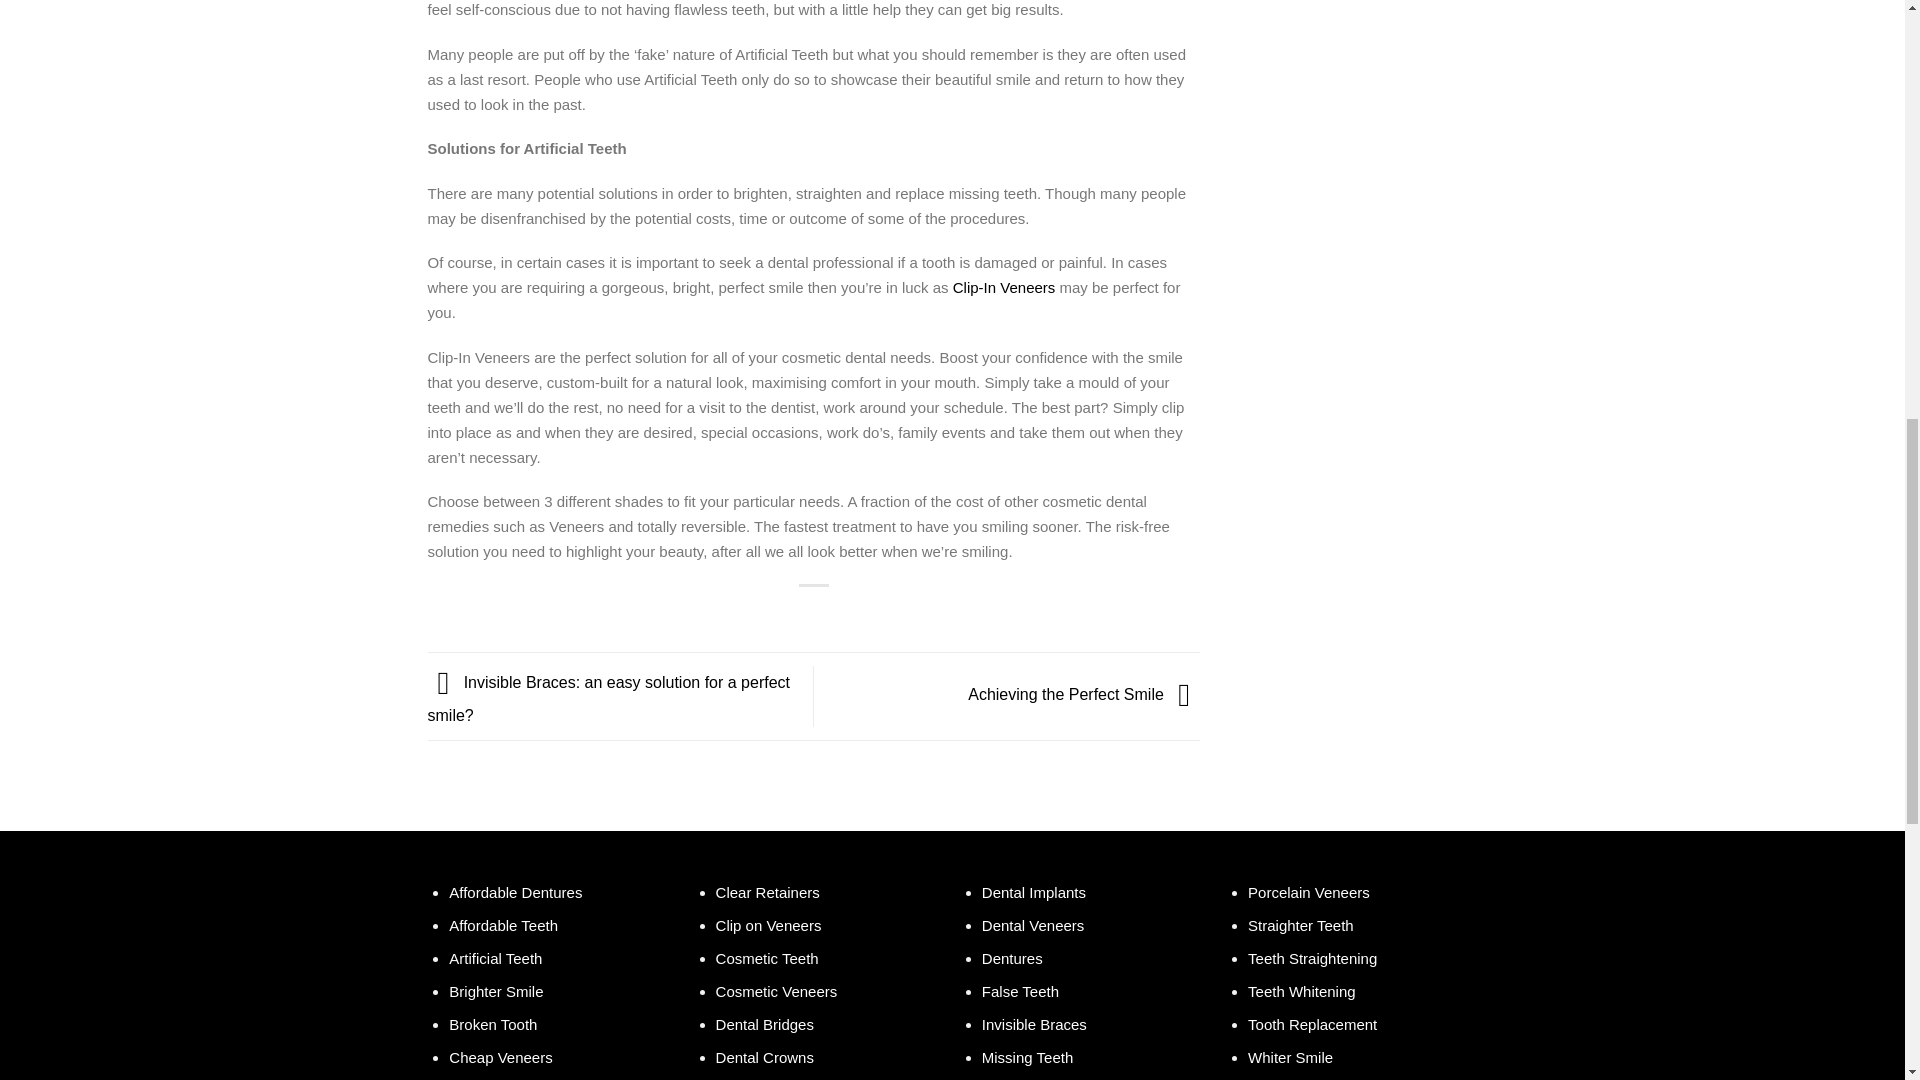 Image resolution: width=1920 pixels, height=1080 pixels. Describe the element at coordinates (1004, 286) in the screenshot. I see `Clip-In Veneers` at that location.